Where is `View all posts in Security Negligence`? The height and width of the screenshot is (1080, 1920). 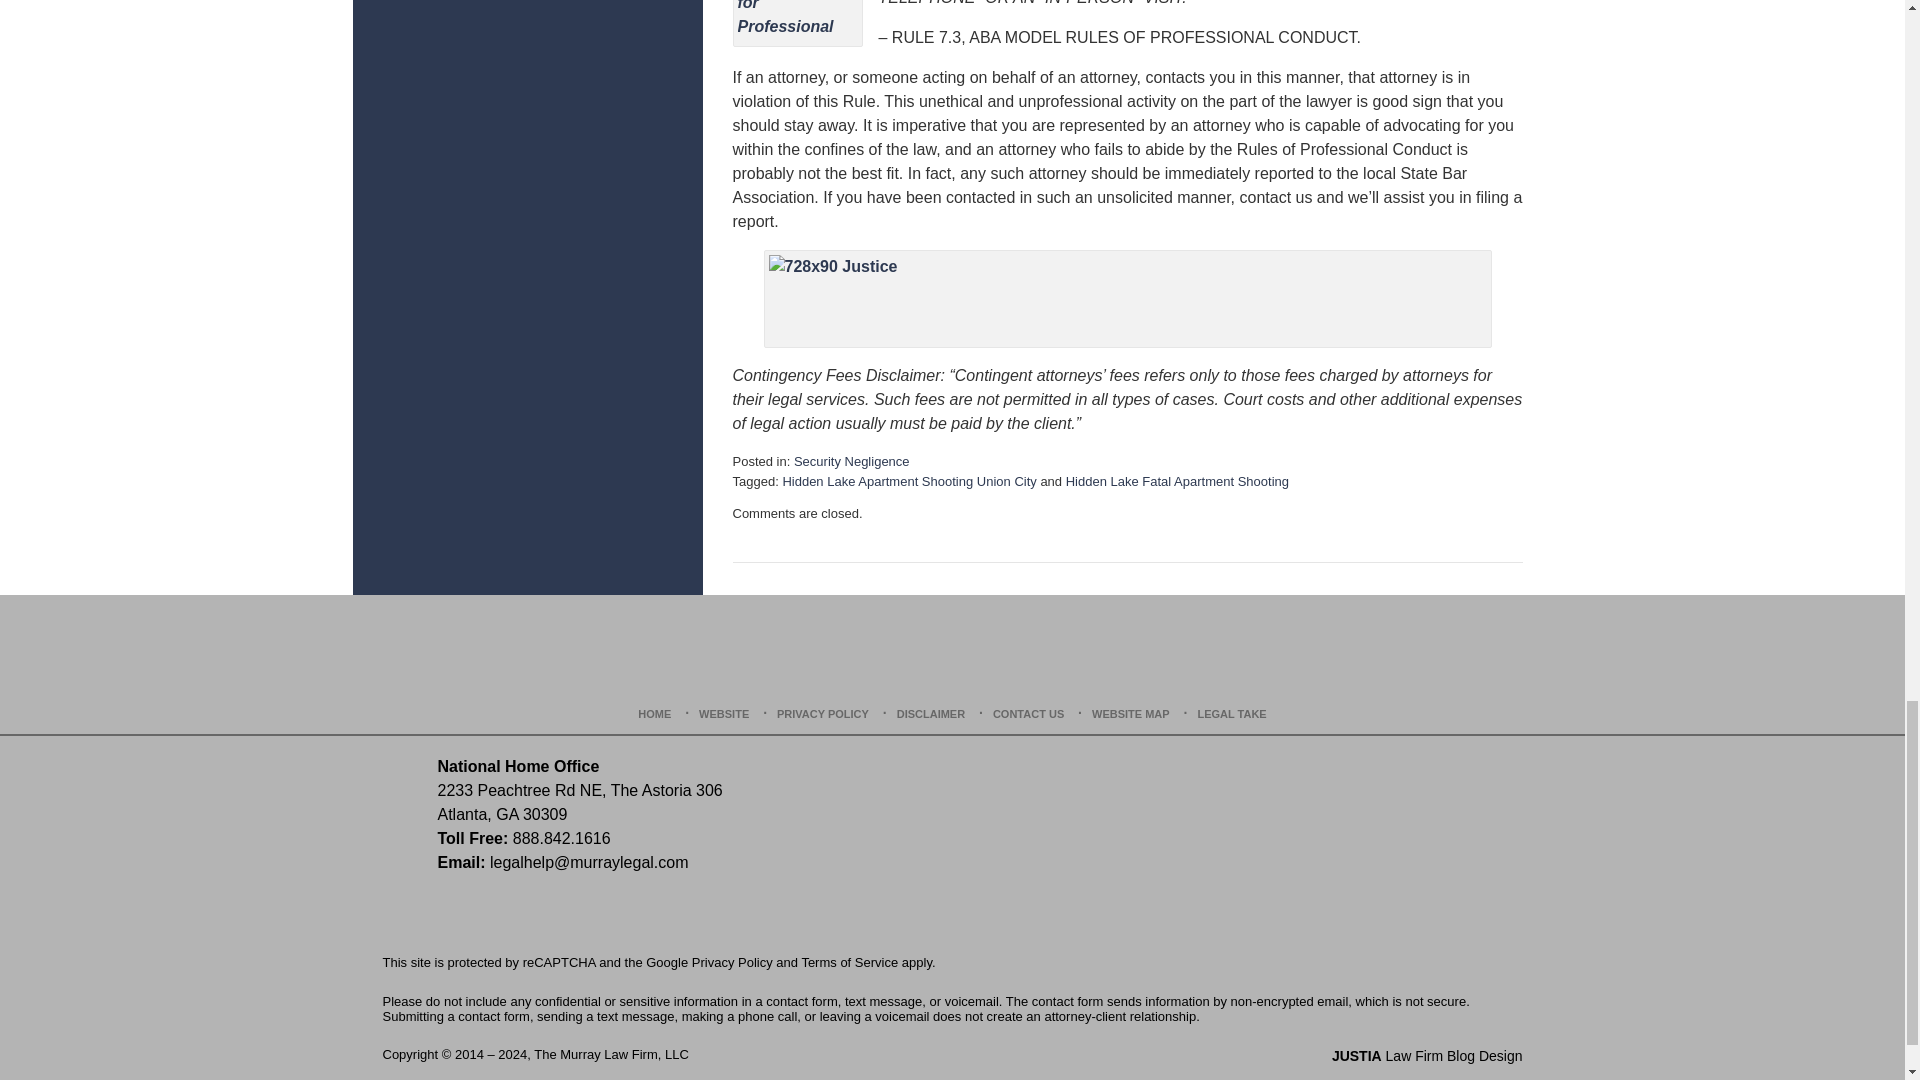
View all posts in Security Negligence is located at coordinates (852, 460).